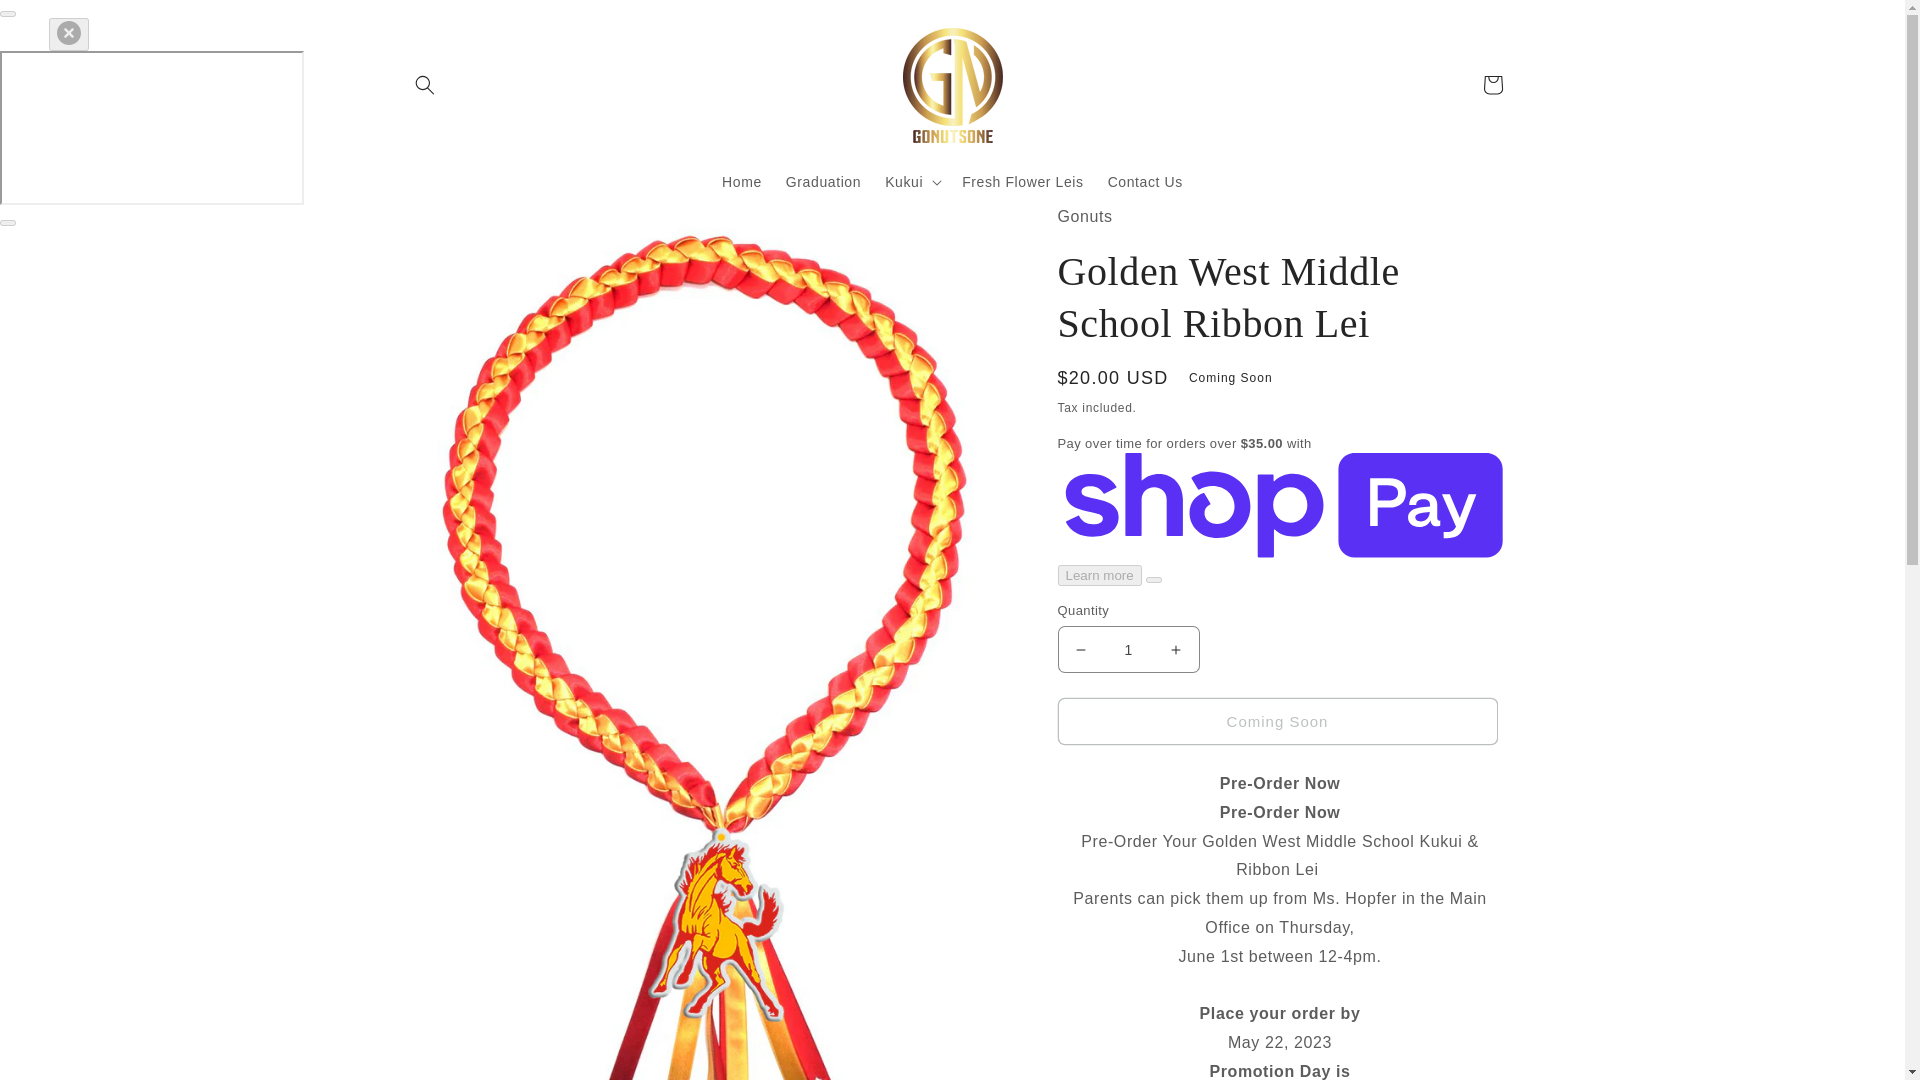 The height and width of the screenshot is (1080, 1920). Describe the element at coordinates (1022, 180) in the screenshot. I see `Fresh Flower Leis` at that location.